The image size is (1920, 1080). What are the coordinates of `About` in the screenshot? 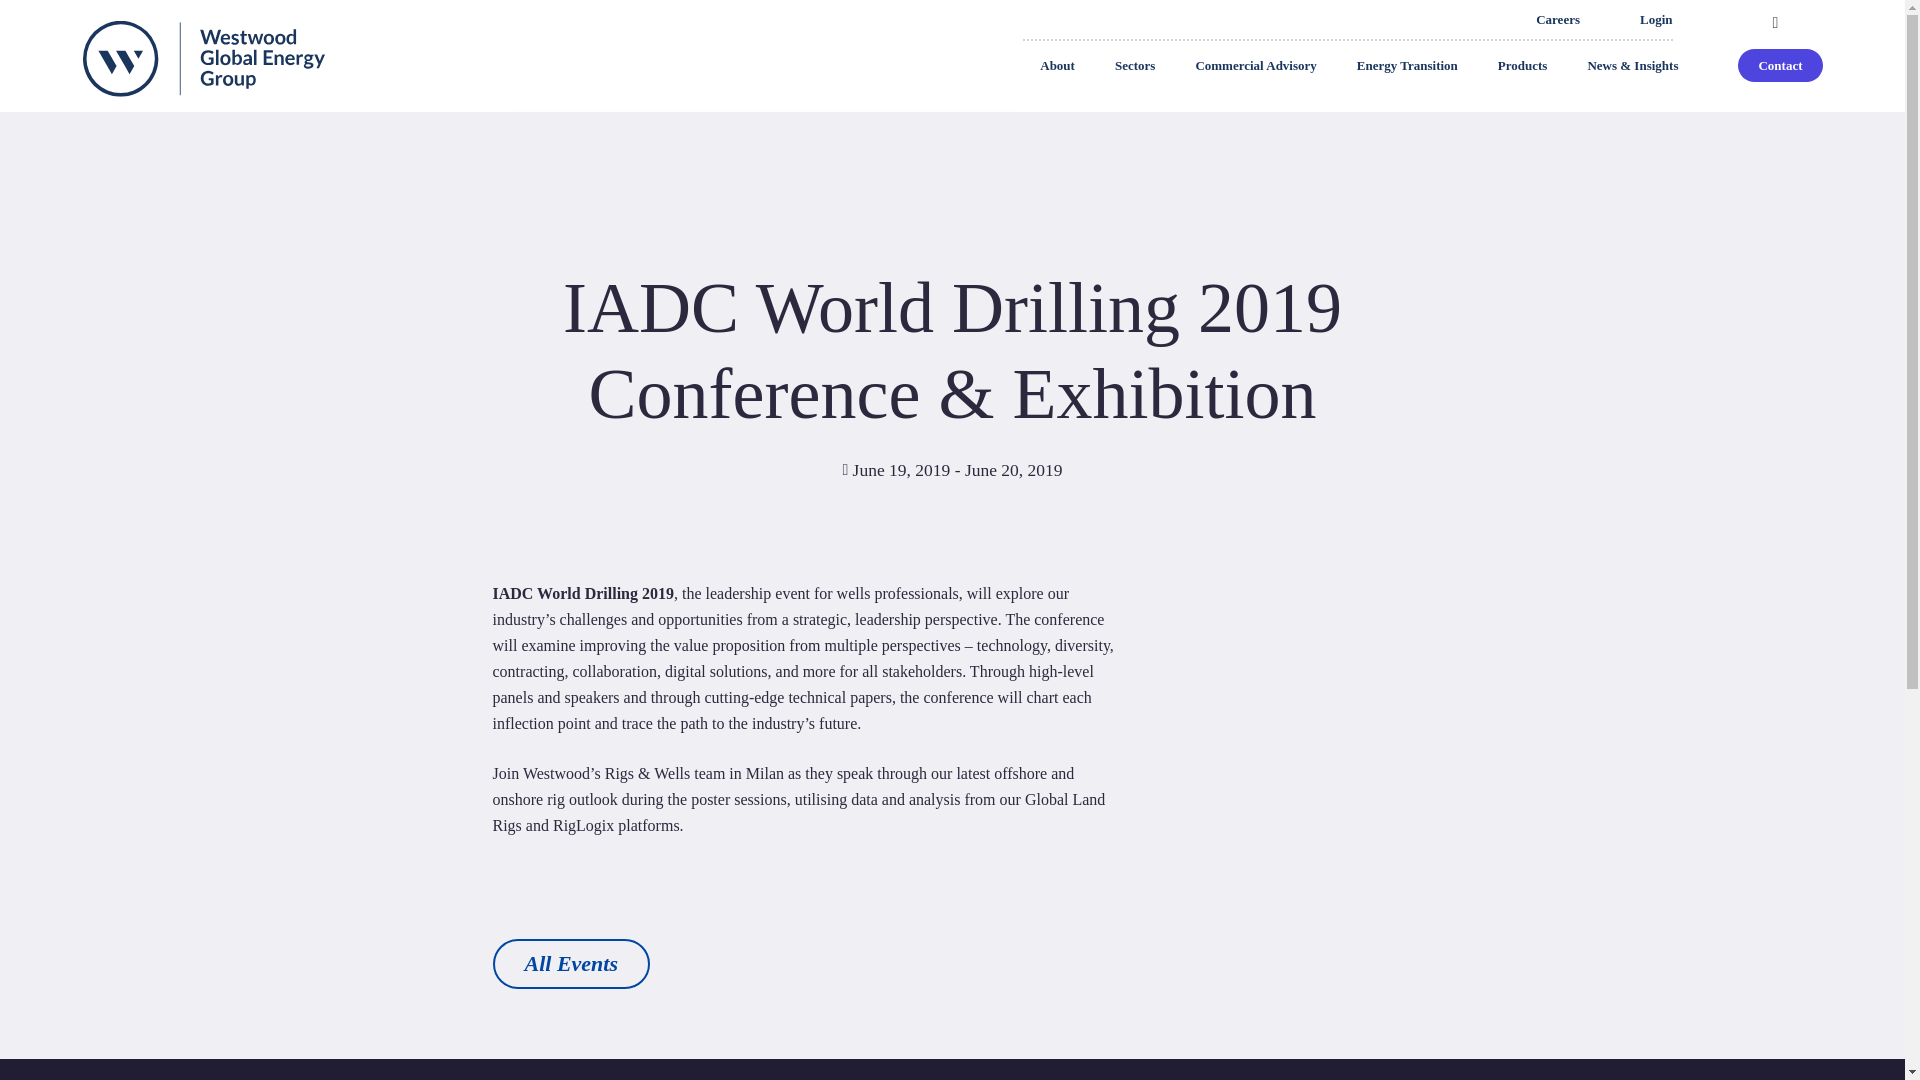 It's located at (1056, 66).